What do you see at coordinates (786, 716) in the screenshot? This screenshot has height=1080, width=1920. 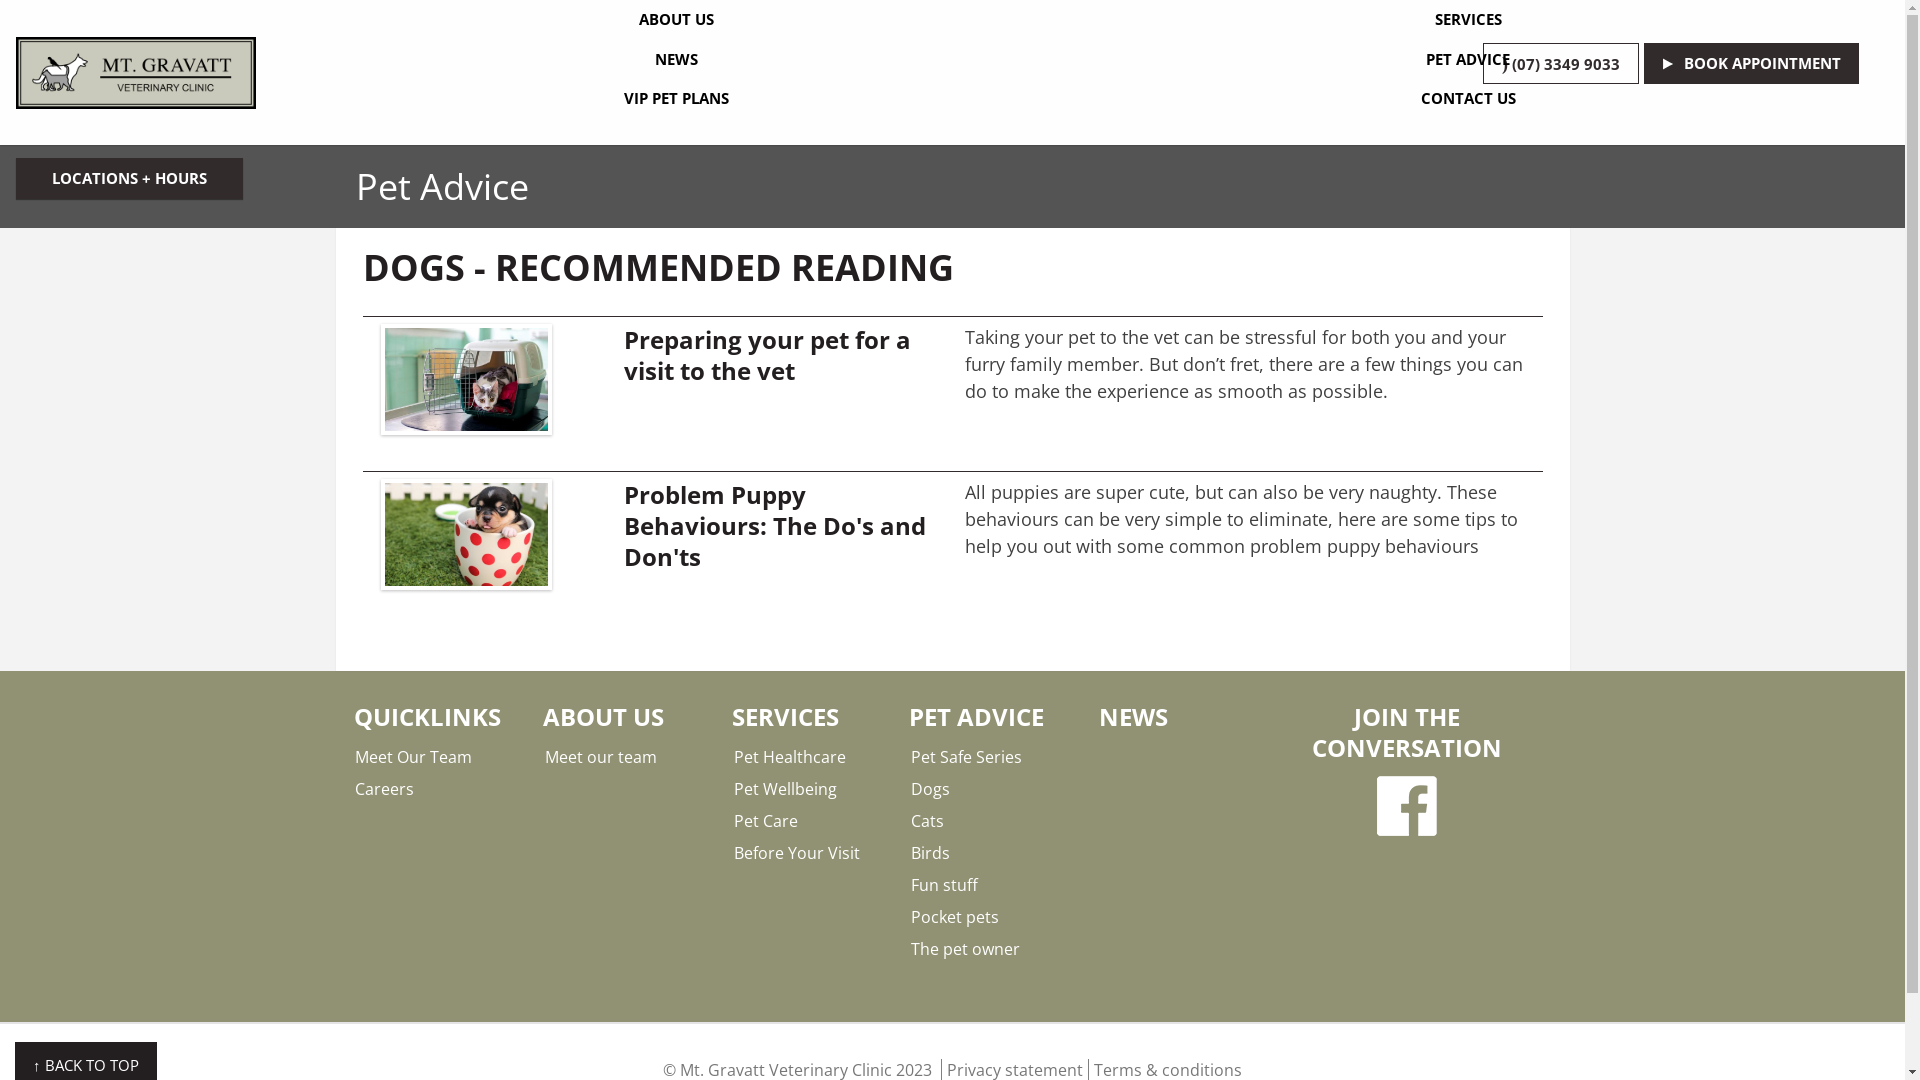 I see `SERVICES` at bounding box center [786, 716].